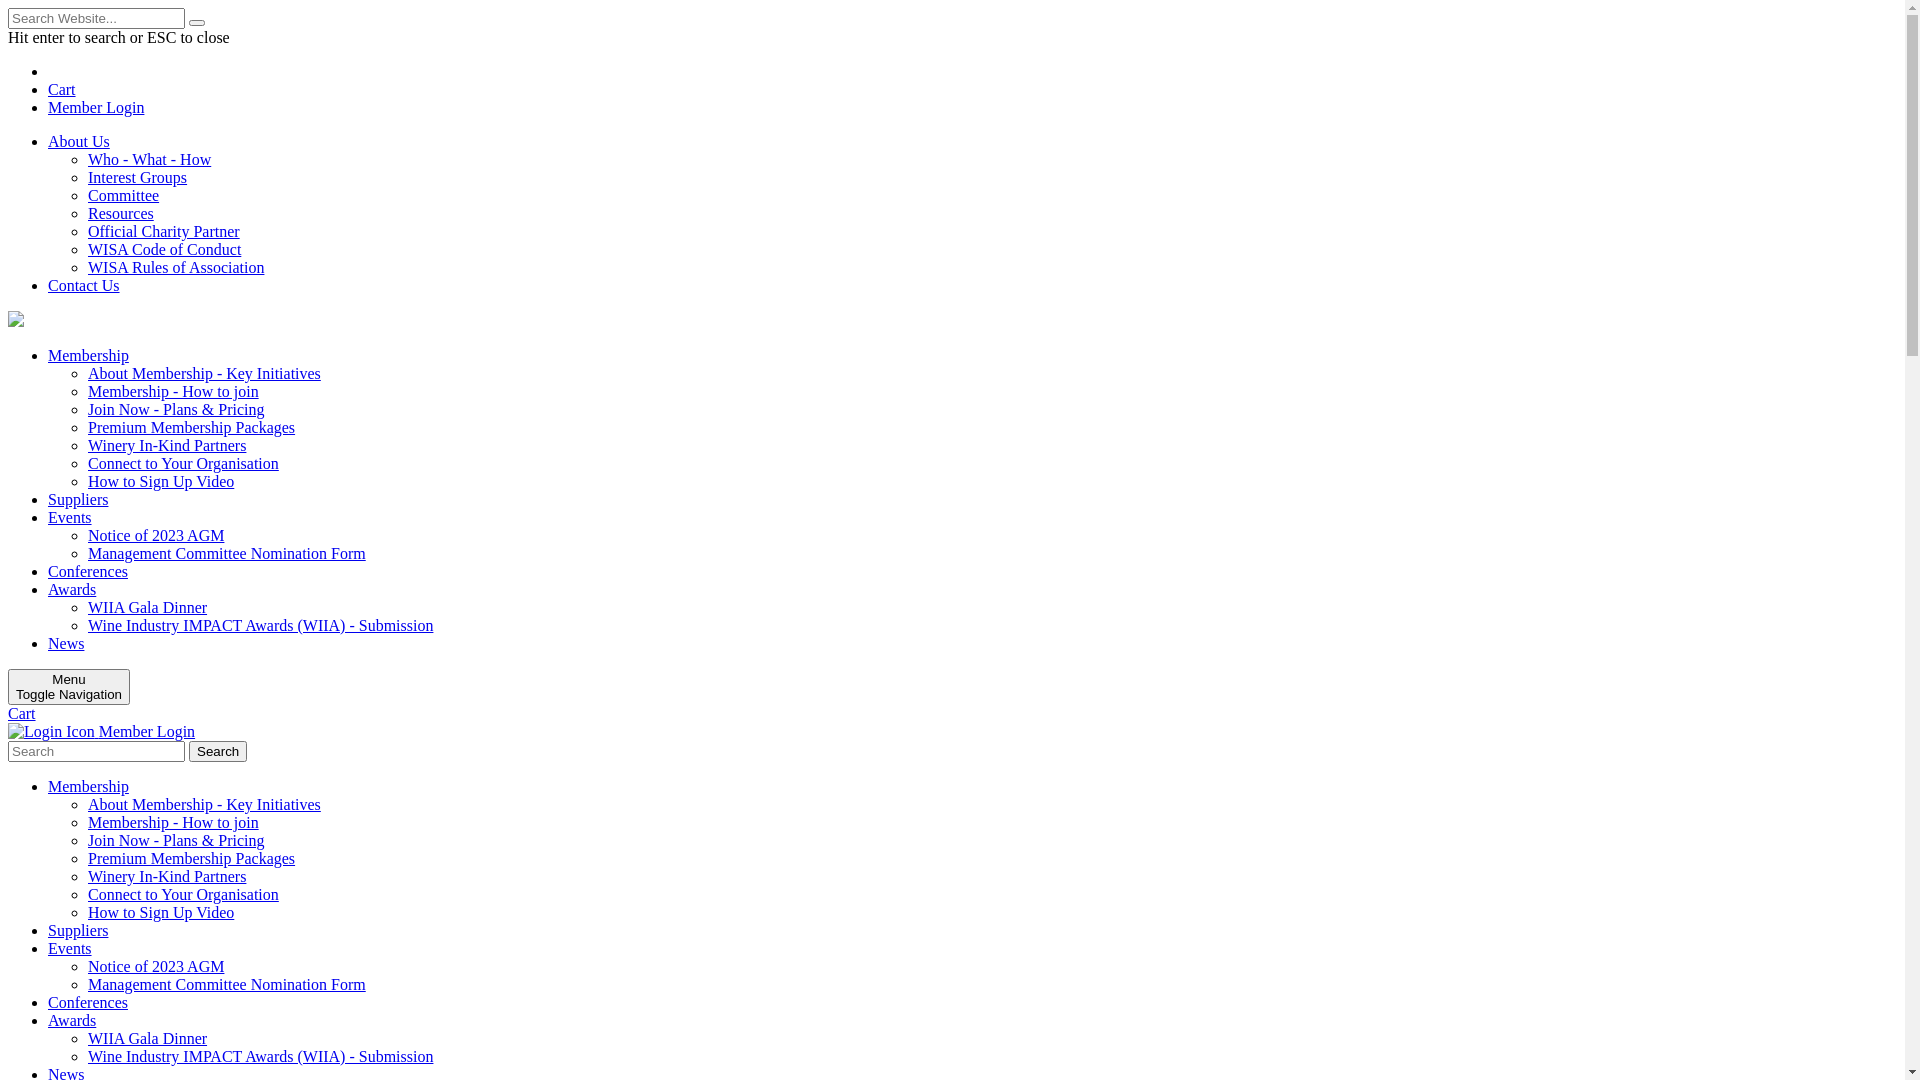 The height and width of the screenshot is (1080, 1920). Describe the element at coordinates (124, 195) in the screenshot. I see `Committee` at that location.